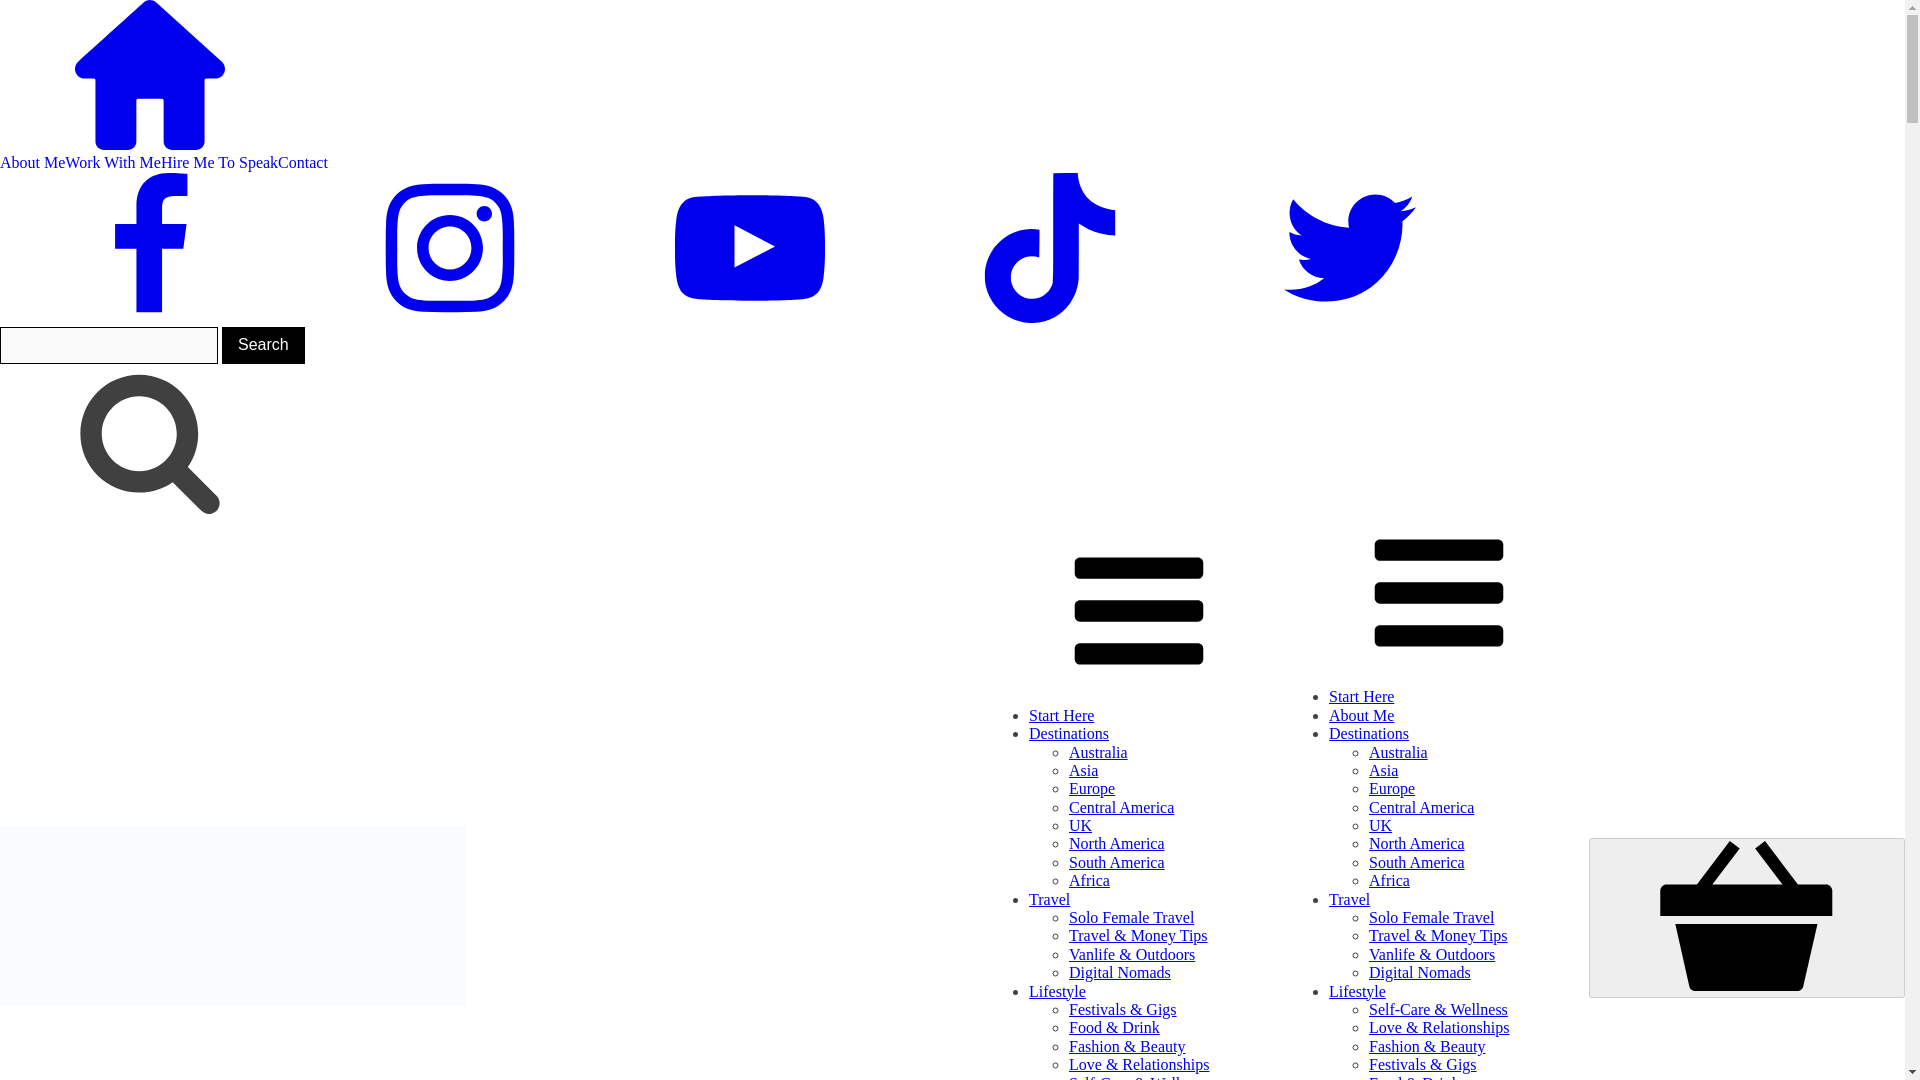 This screenshot has width=1920, height=1080. What do you see at coordinates (1360, 715) in the screenshot?
I see `About Me` at bounding box center [1360, 715].